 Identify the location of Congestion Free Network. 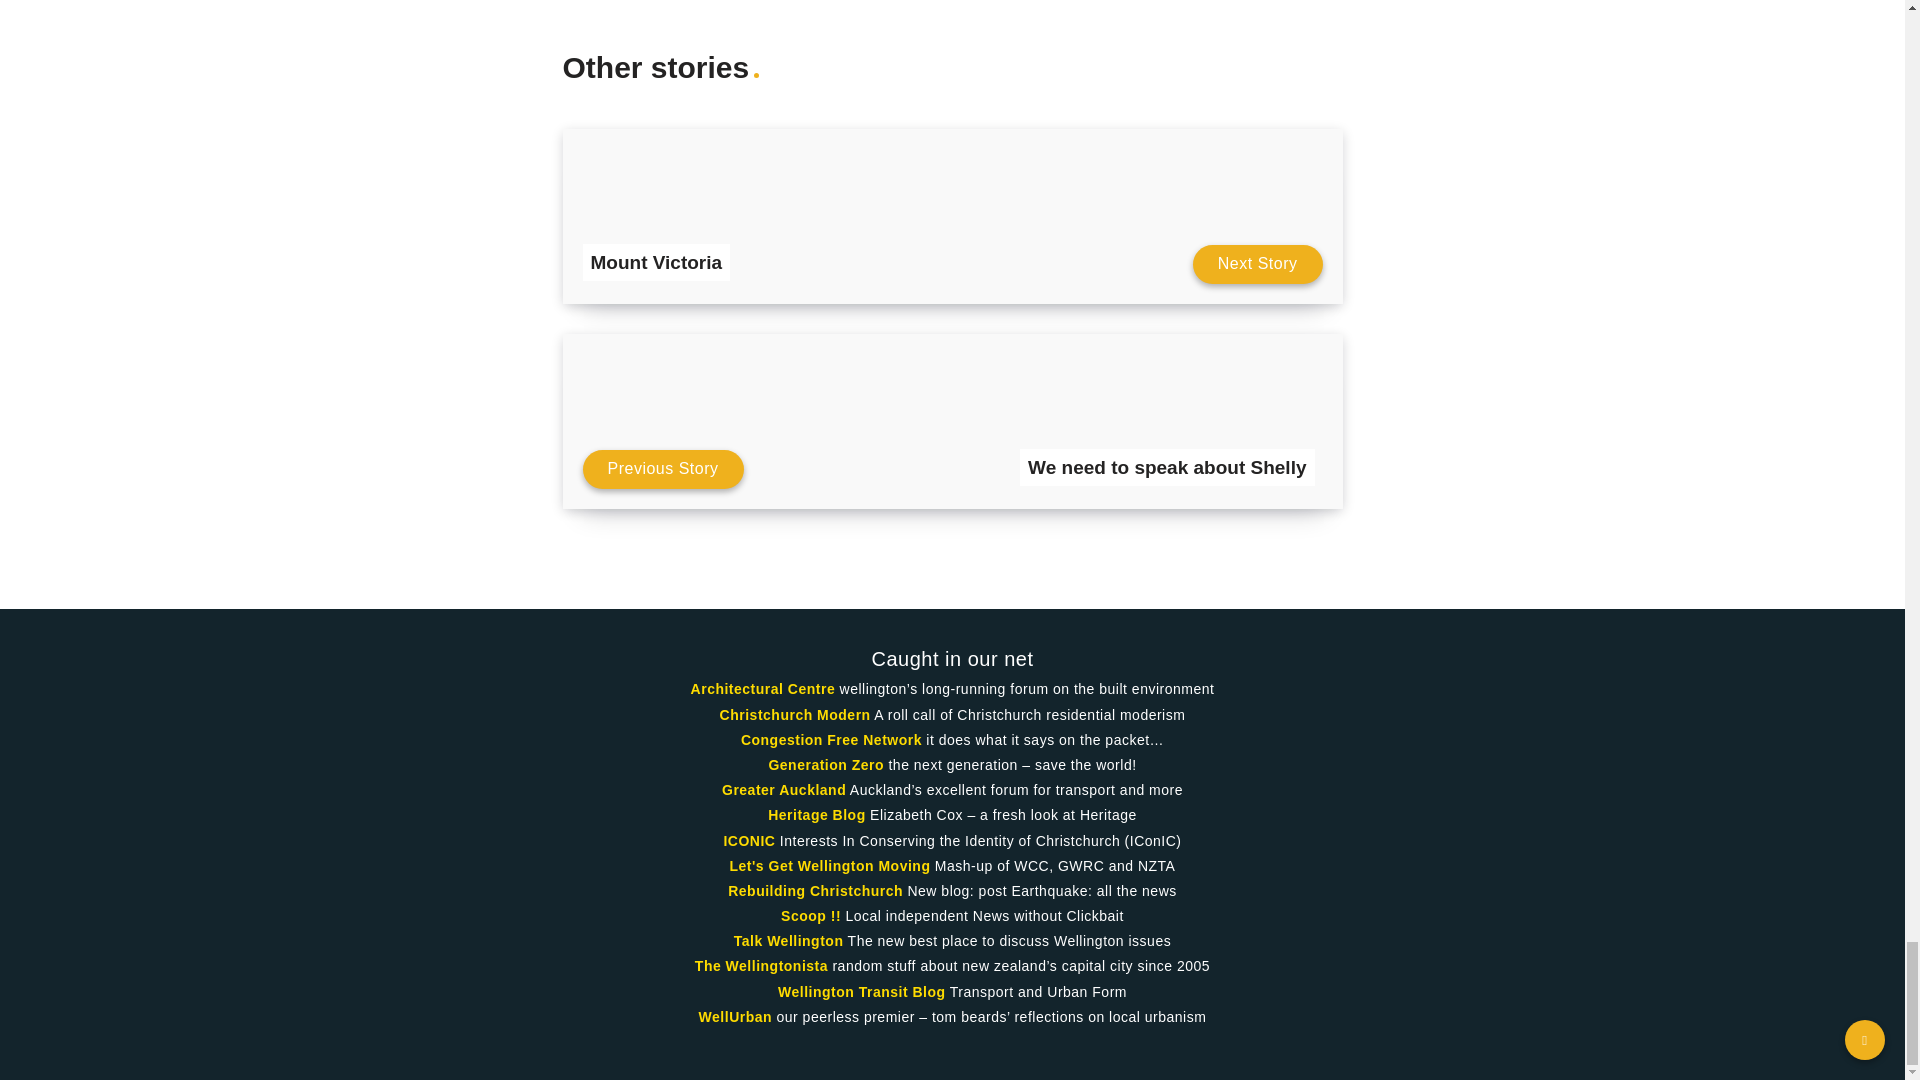
(831, 740).